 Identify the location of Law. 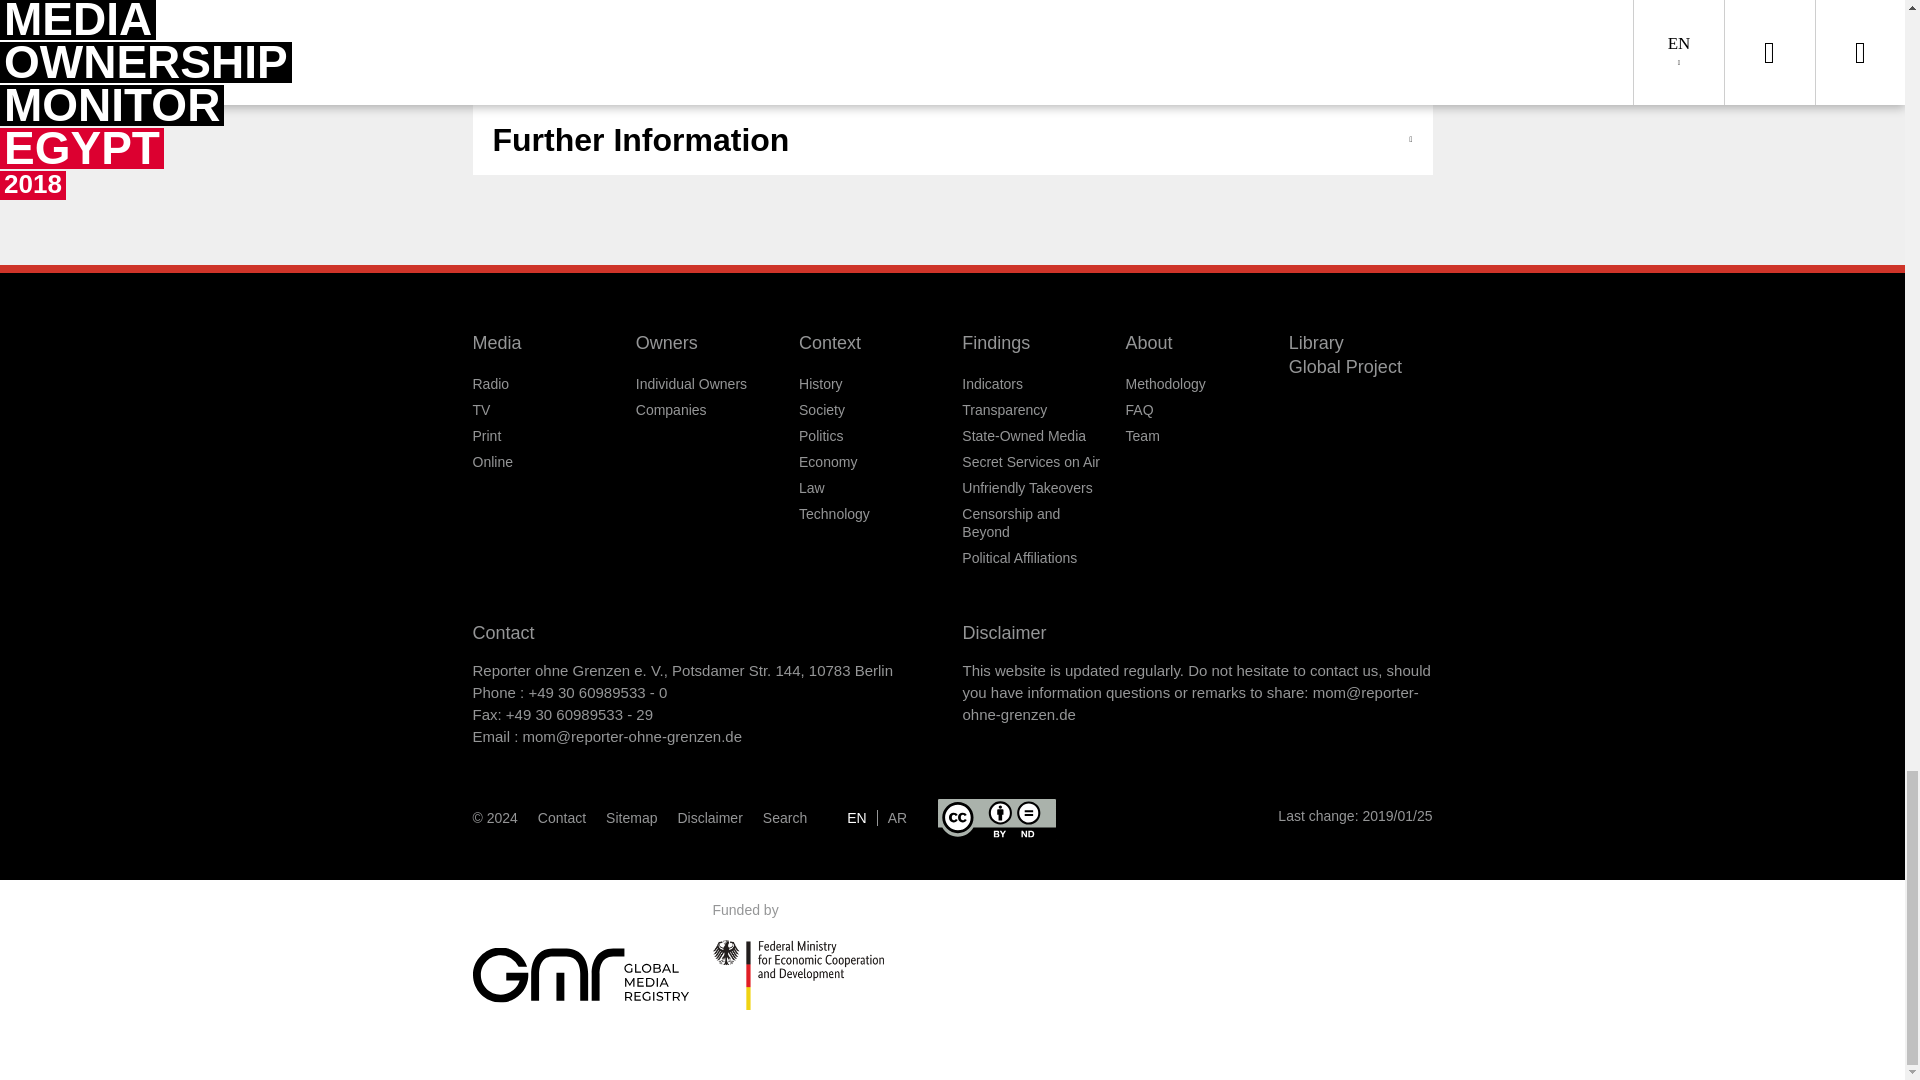
(812, 487).